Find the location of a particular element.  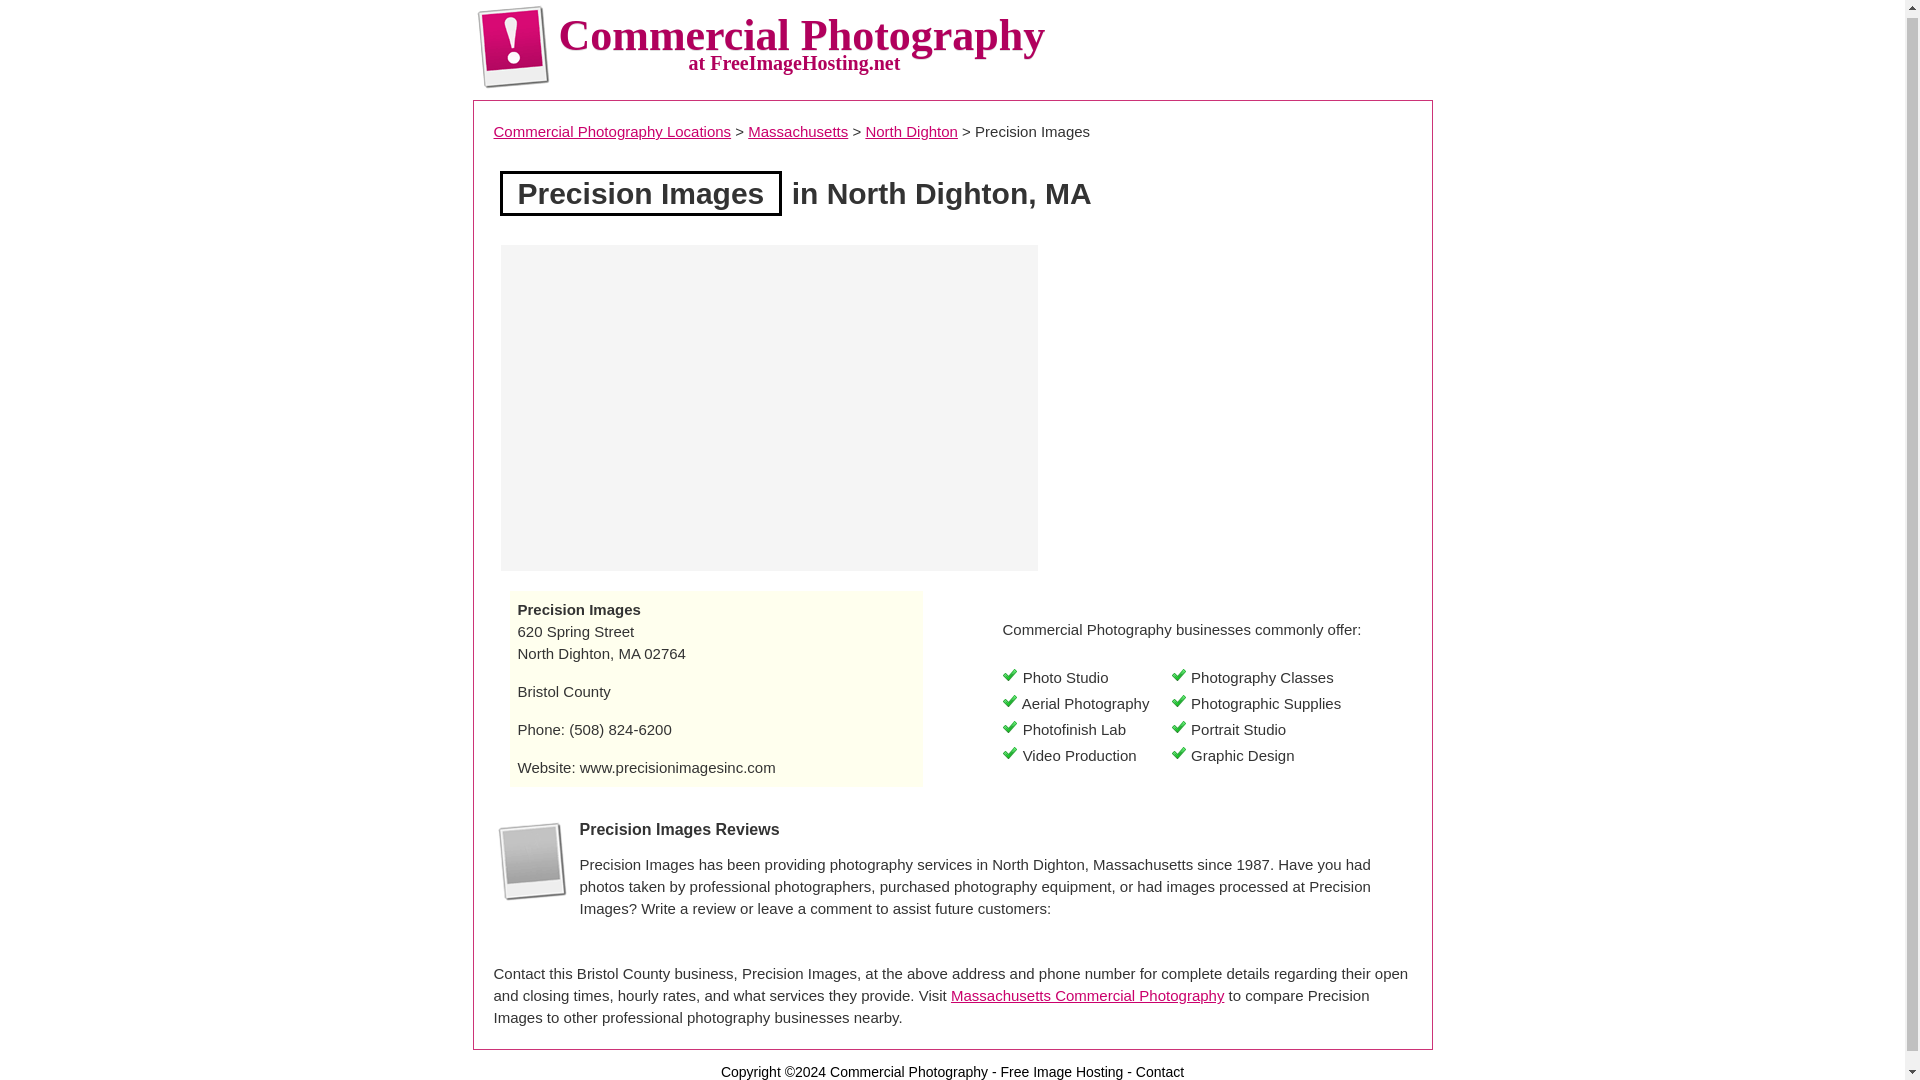

Massachusetts Commercial Photography is located at coordinates (798, 132).